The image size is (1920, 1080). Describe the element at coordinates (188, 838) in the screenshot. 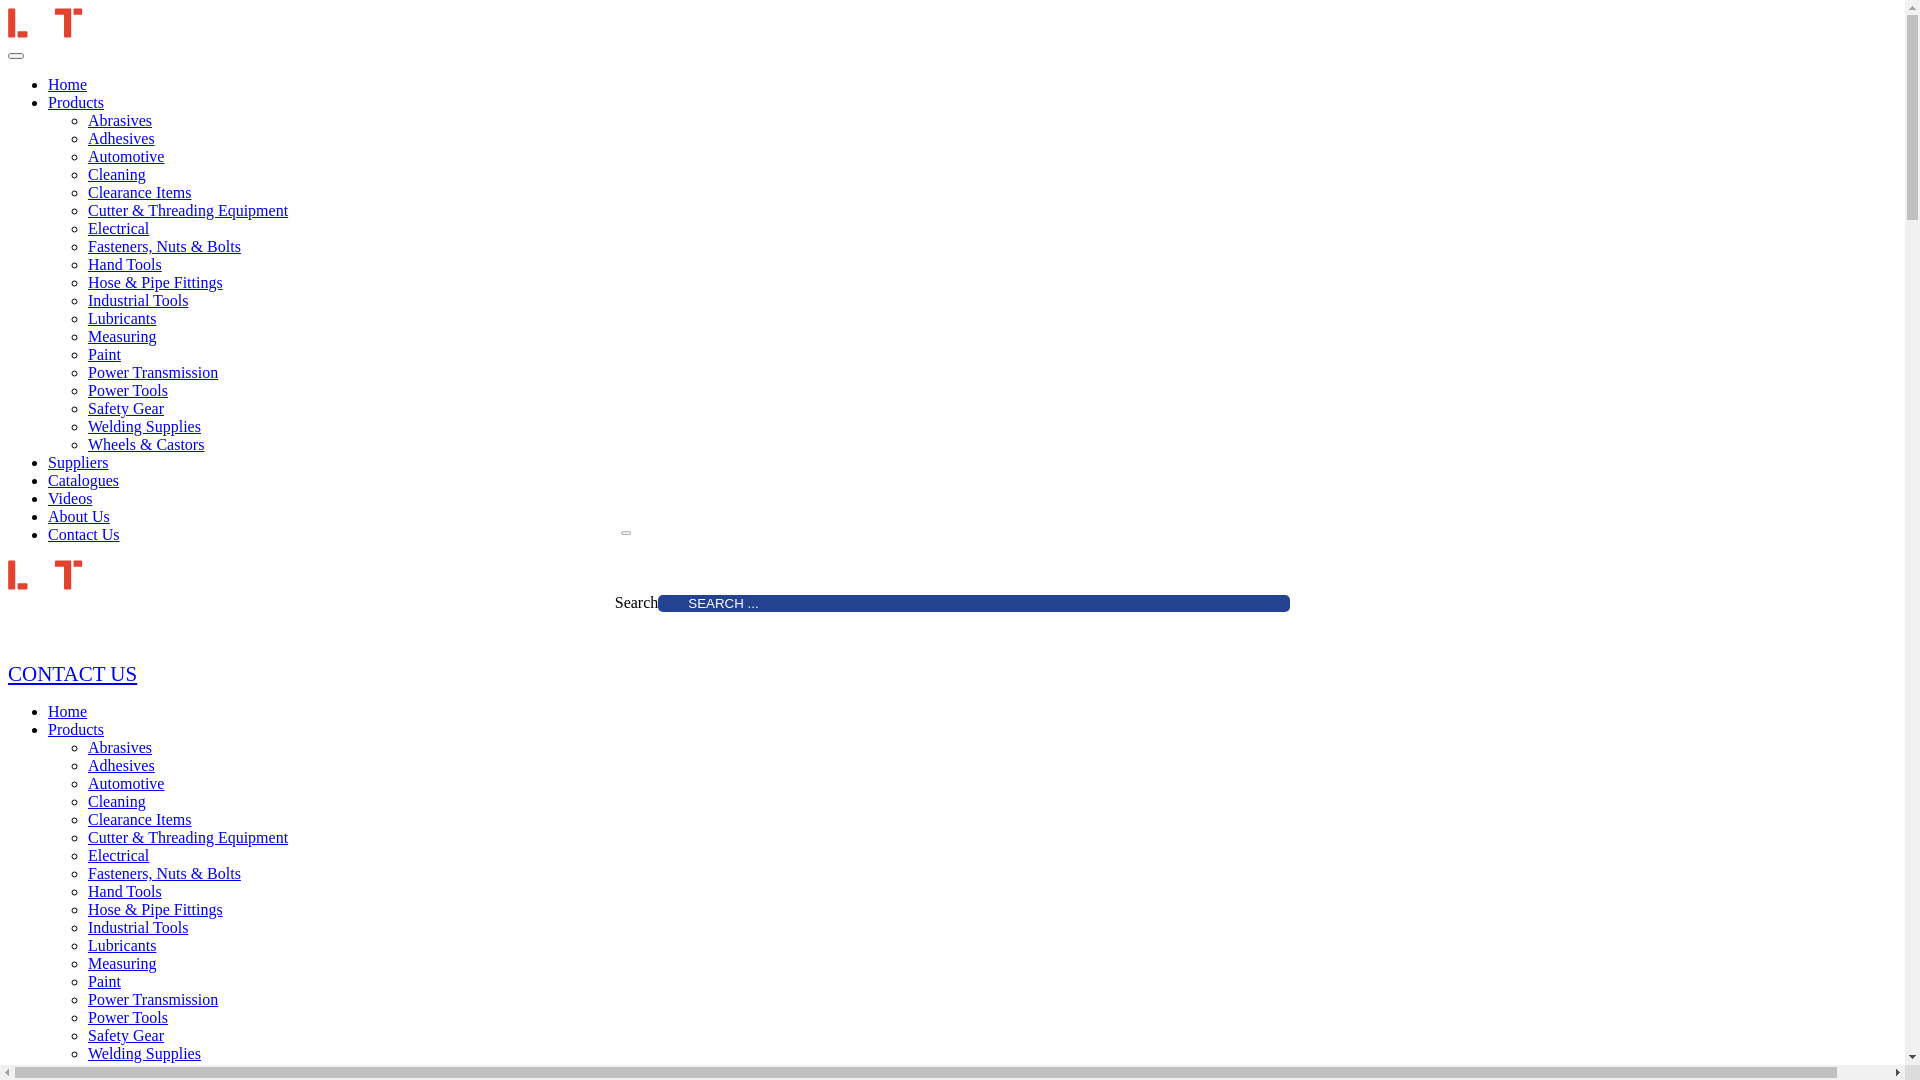

I see `Cutter & Threading Equipment` at that location.